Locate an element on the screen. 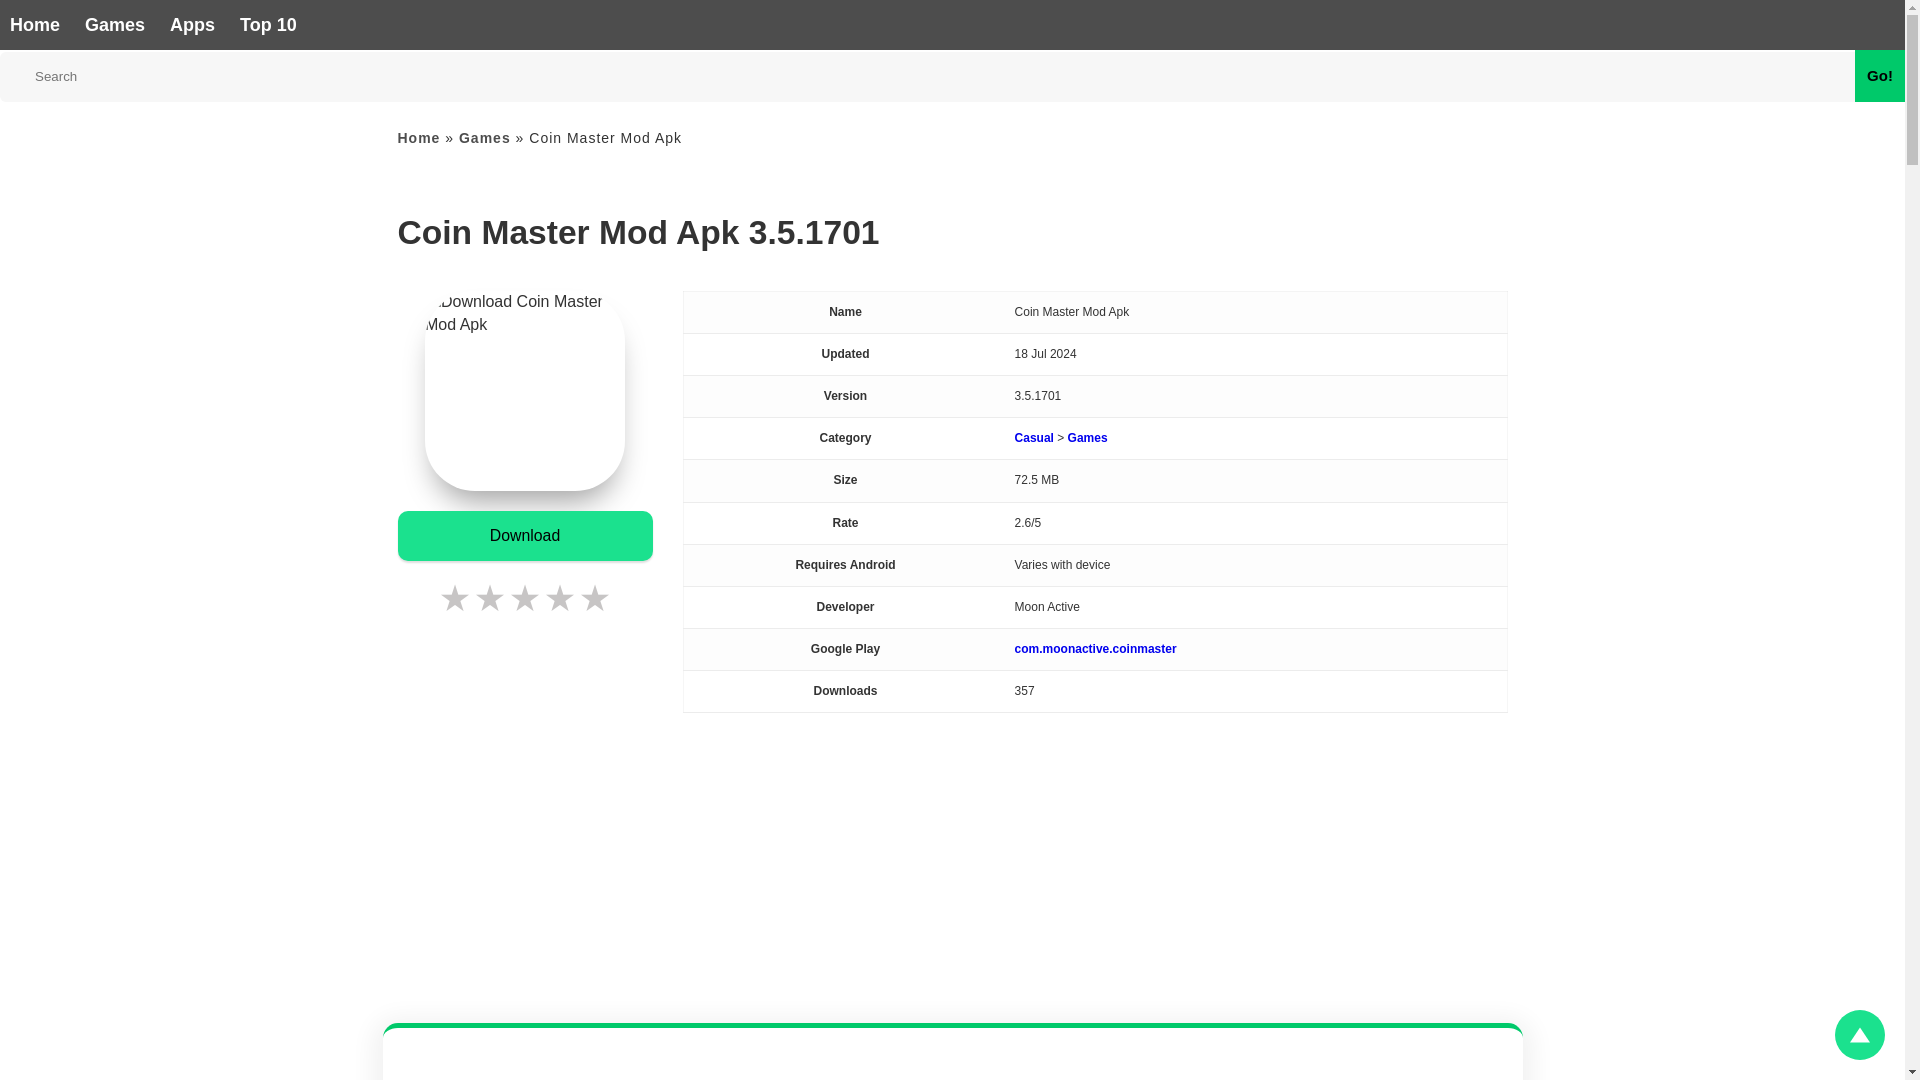 This screenshot has height=1080, width=1920. Casual is located at coordinates (1034, 437).